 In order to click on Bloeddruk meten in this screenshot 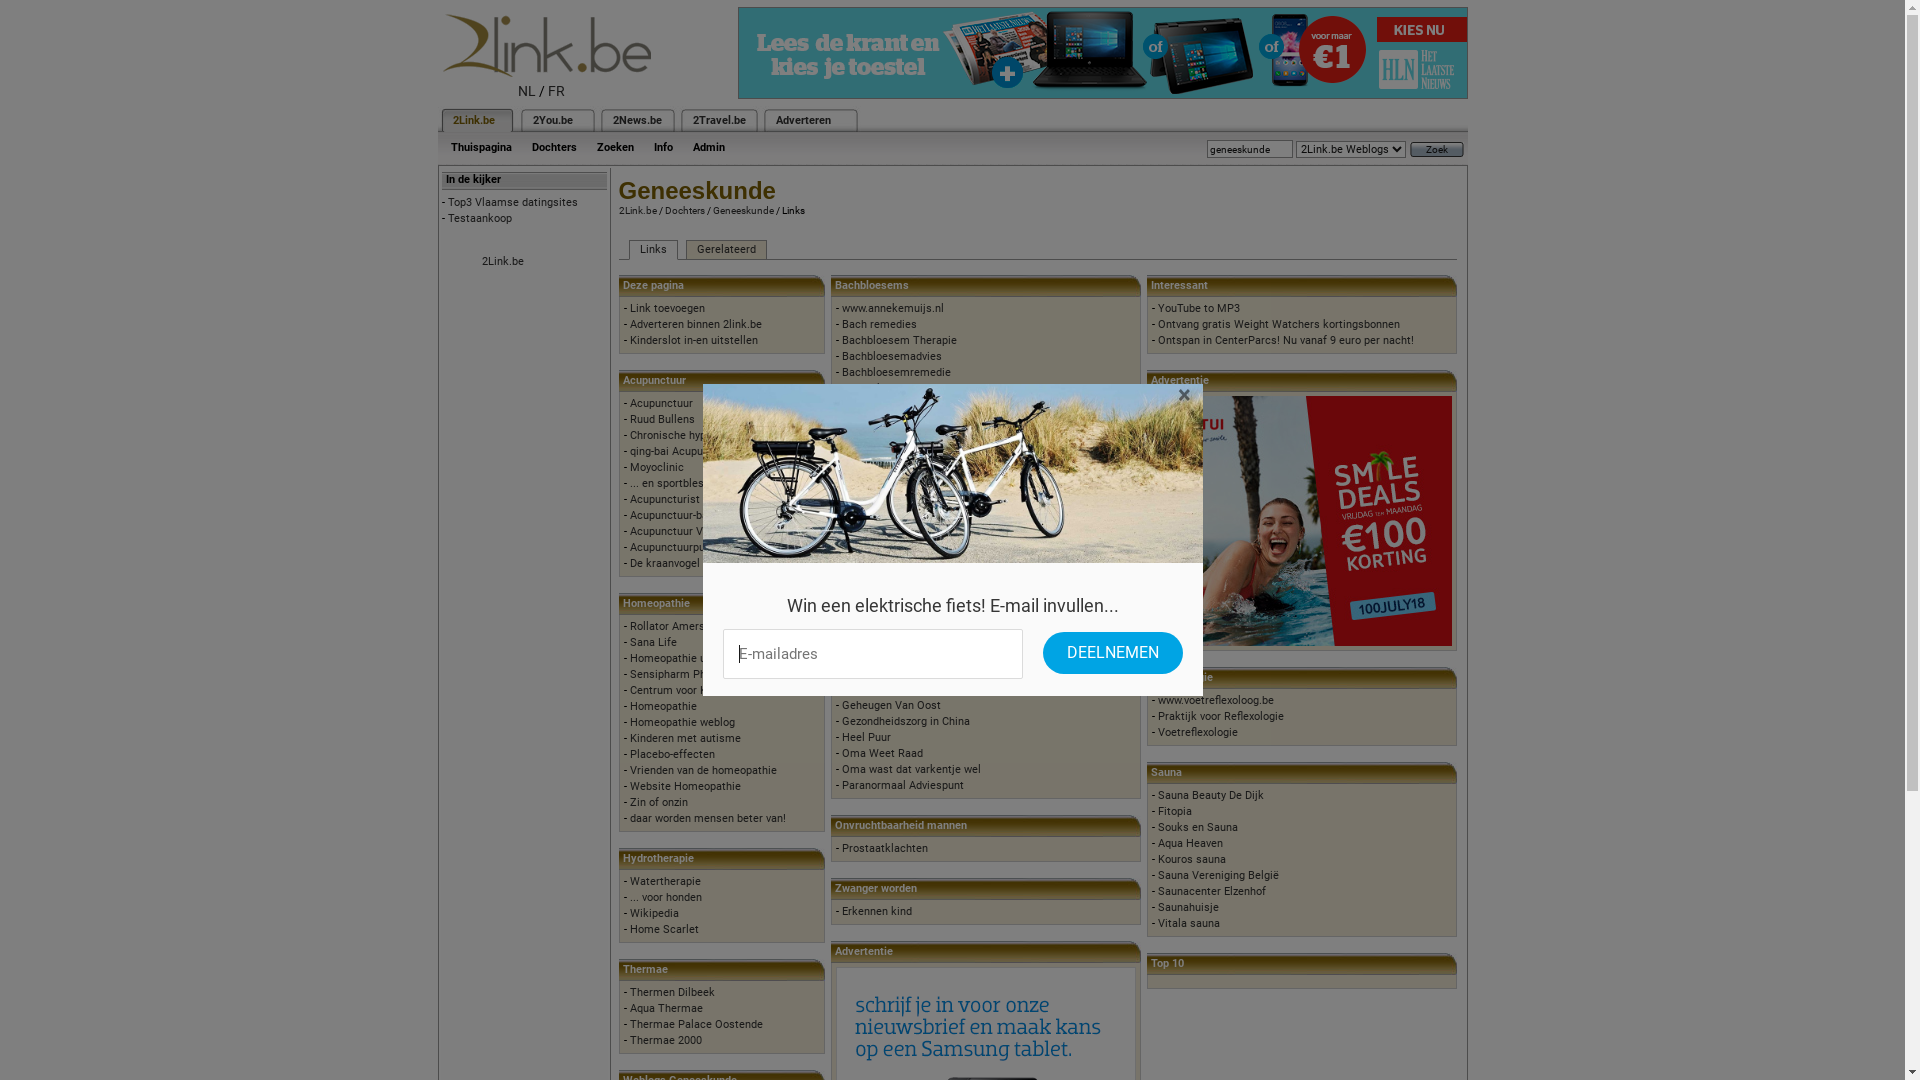, I will do `click(884, 658)`.